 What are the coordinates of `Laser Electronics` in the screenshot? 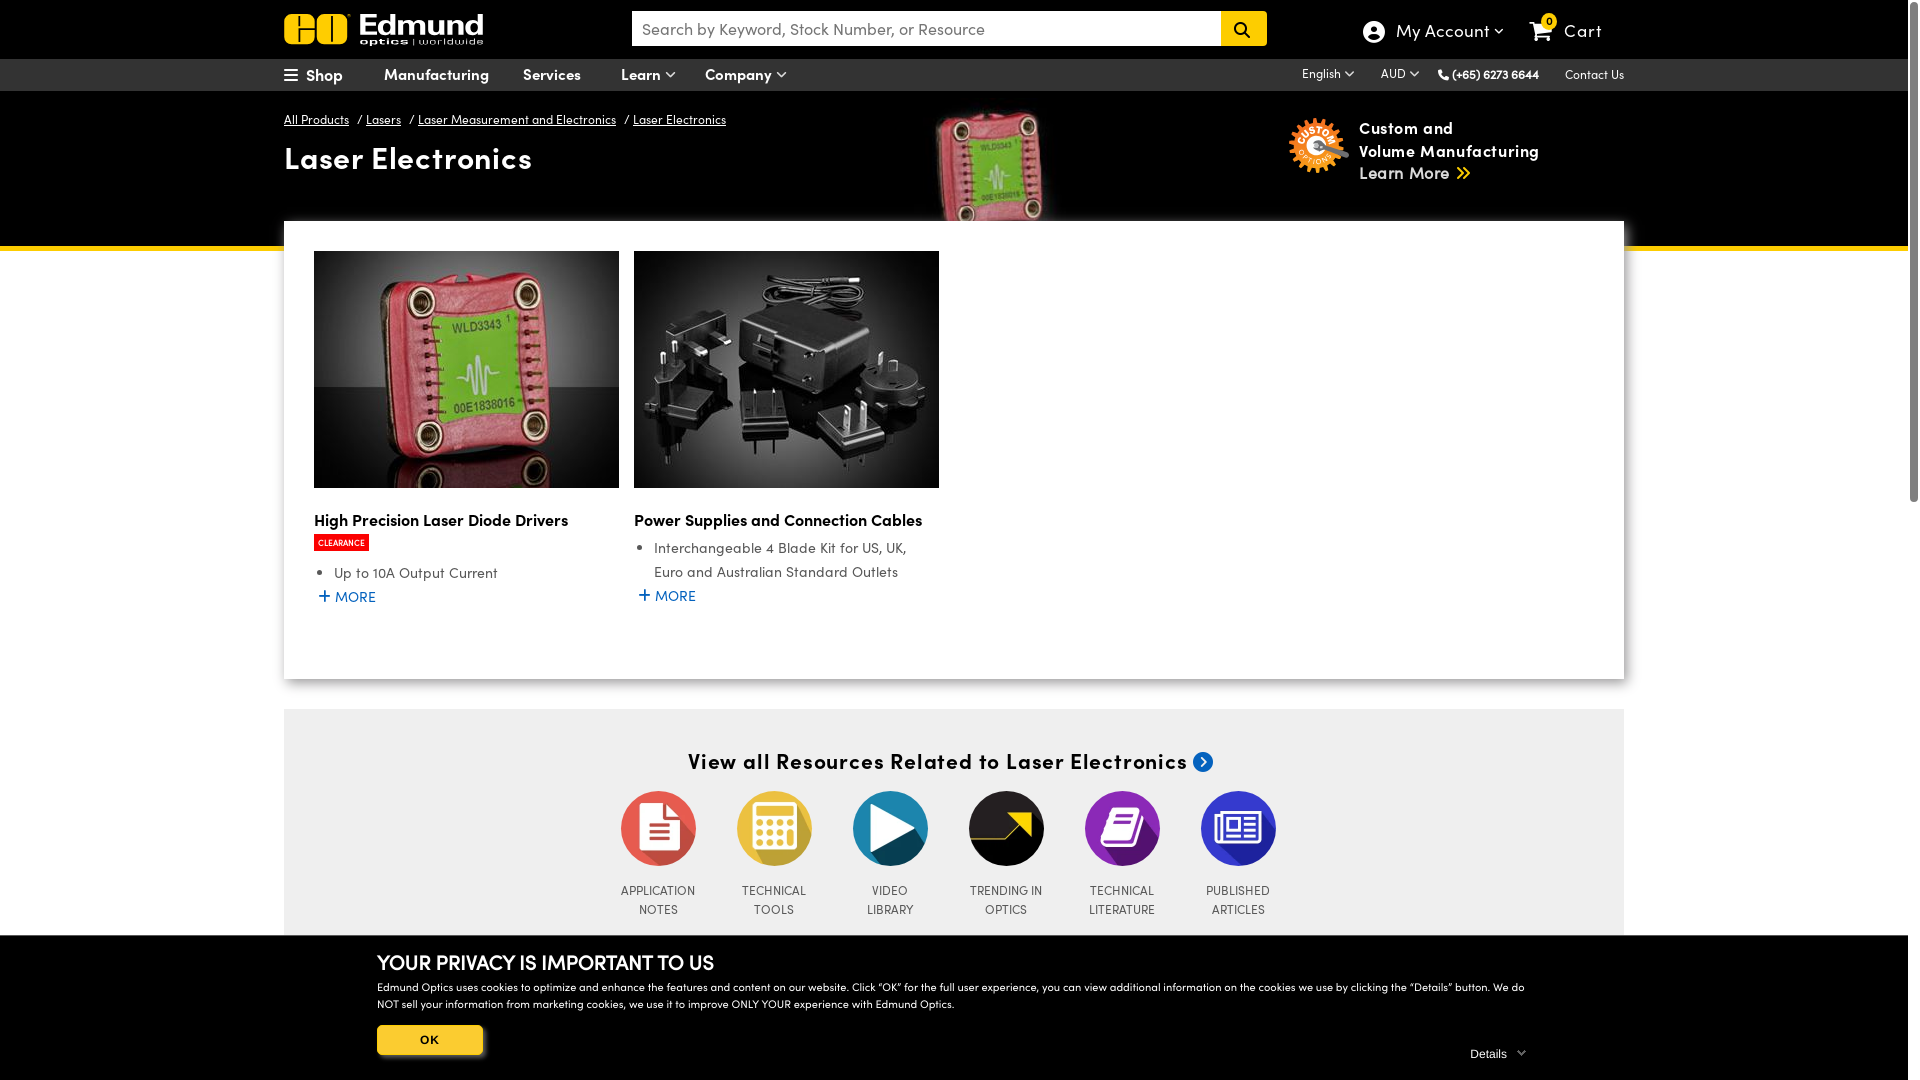 It's located at (682, 114).